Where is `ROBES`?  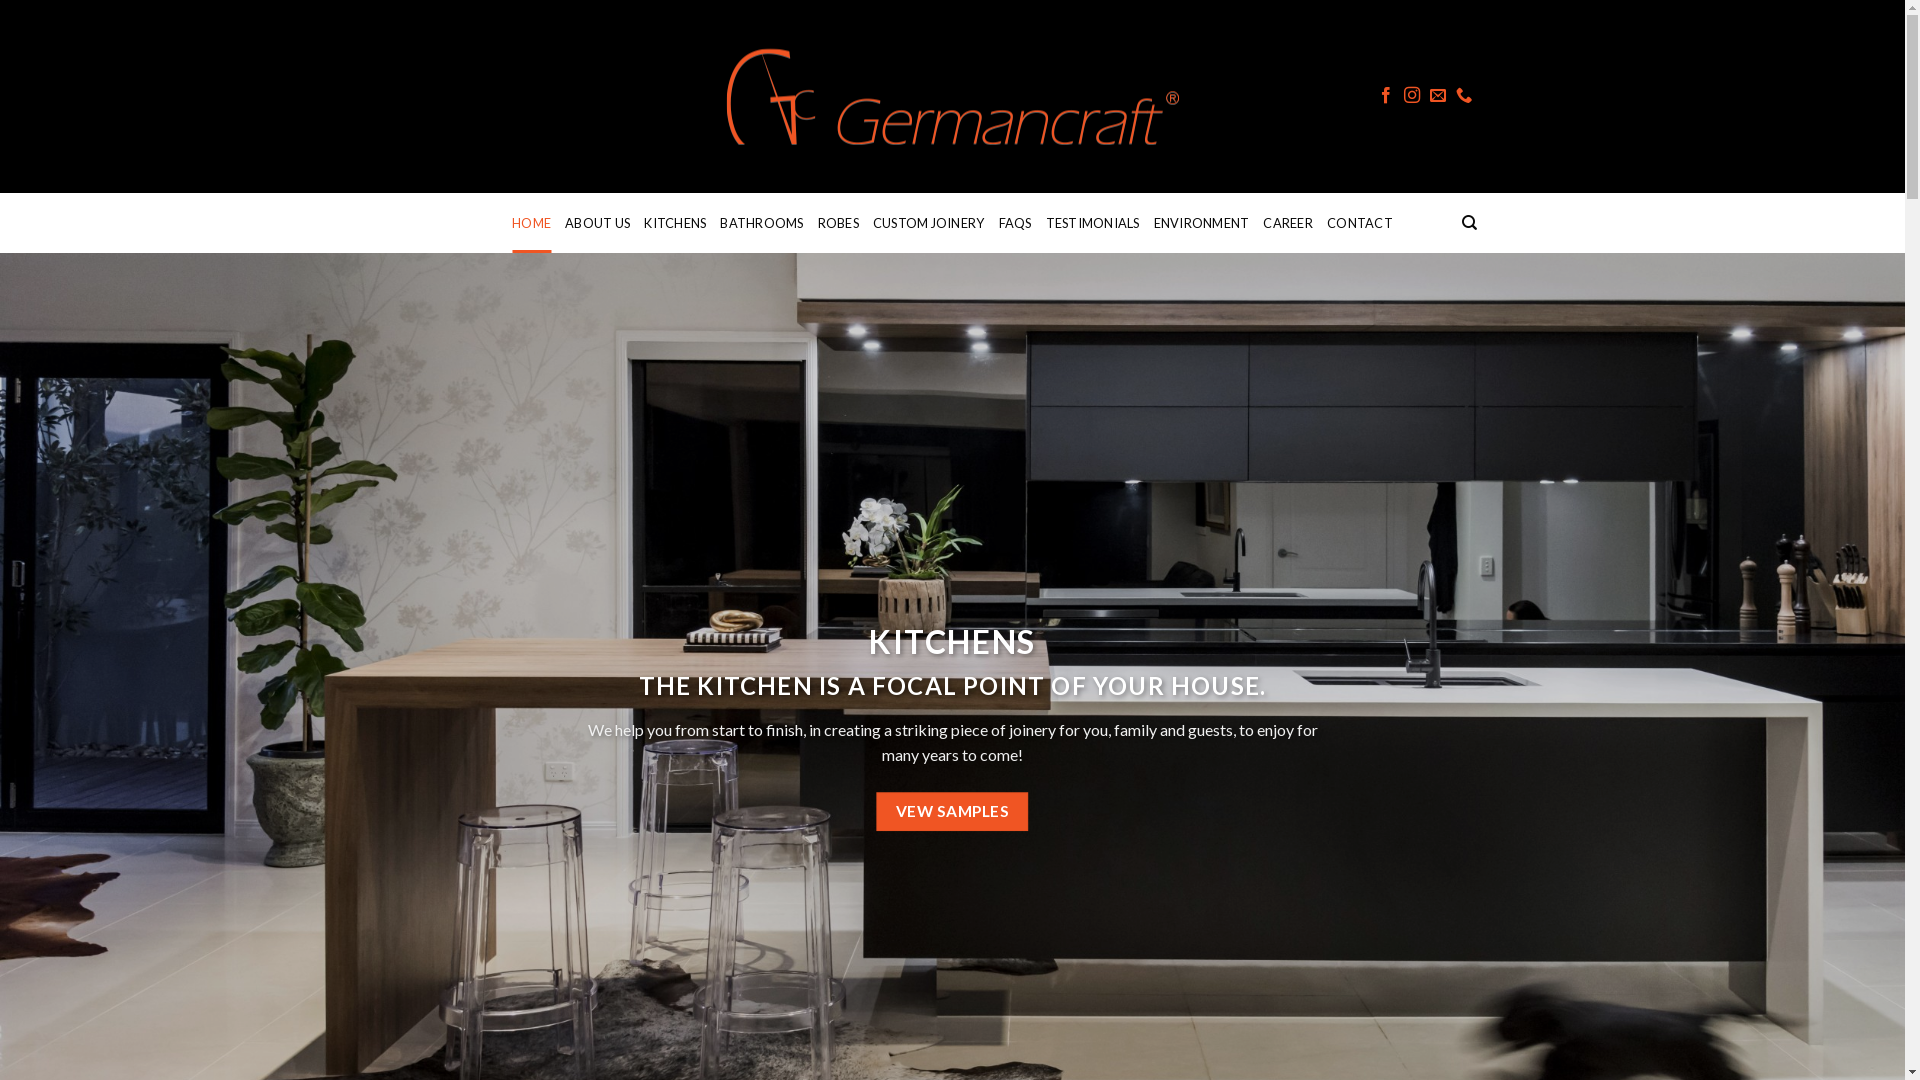 ROBES is located at coordinates (838, 223).